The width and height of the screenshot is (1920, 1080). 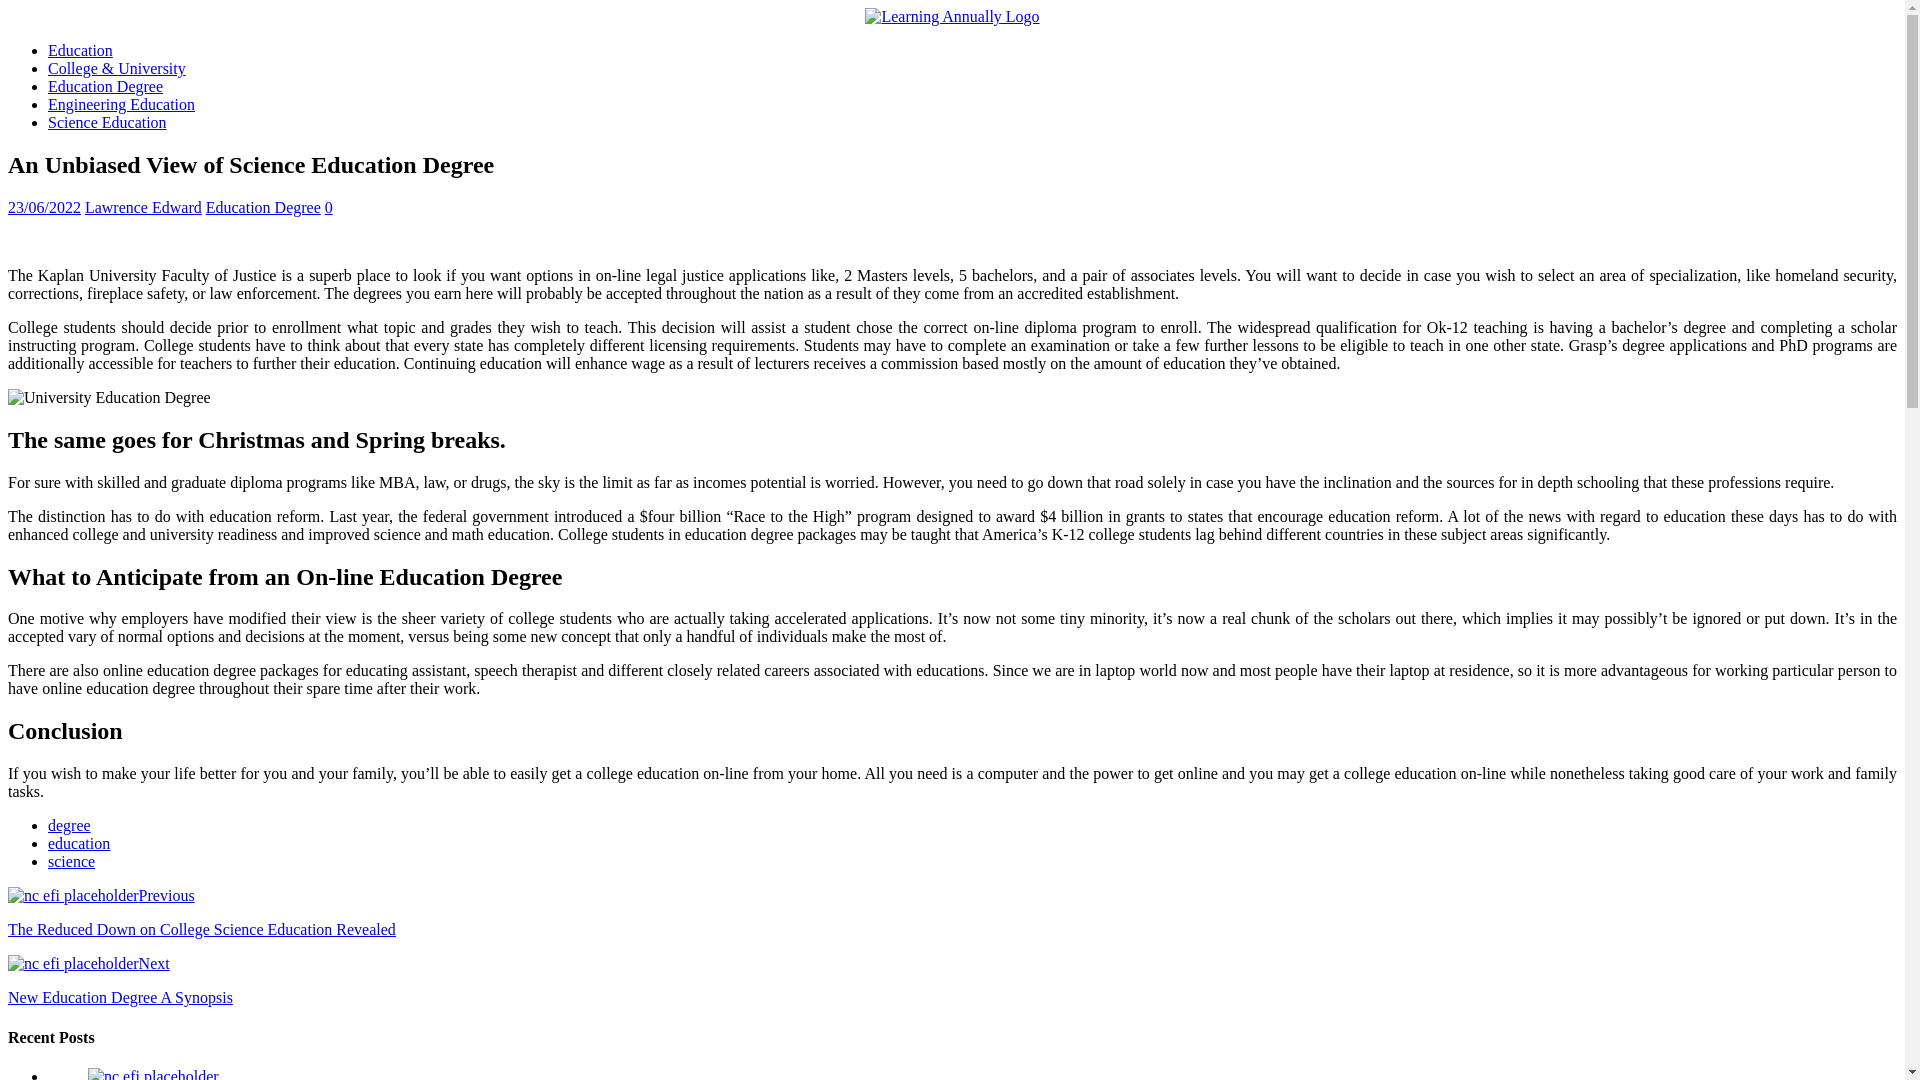 I want to click on Science Education, so click(x=108, y=122).